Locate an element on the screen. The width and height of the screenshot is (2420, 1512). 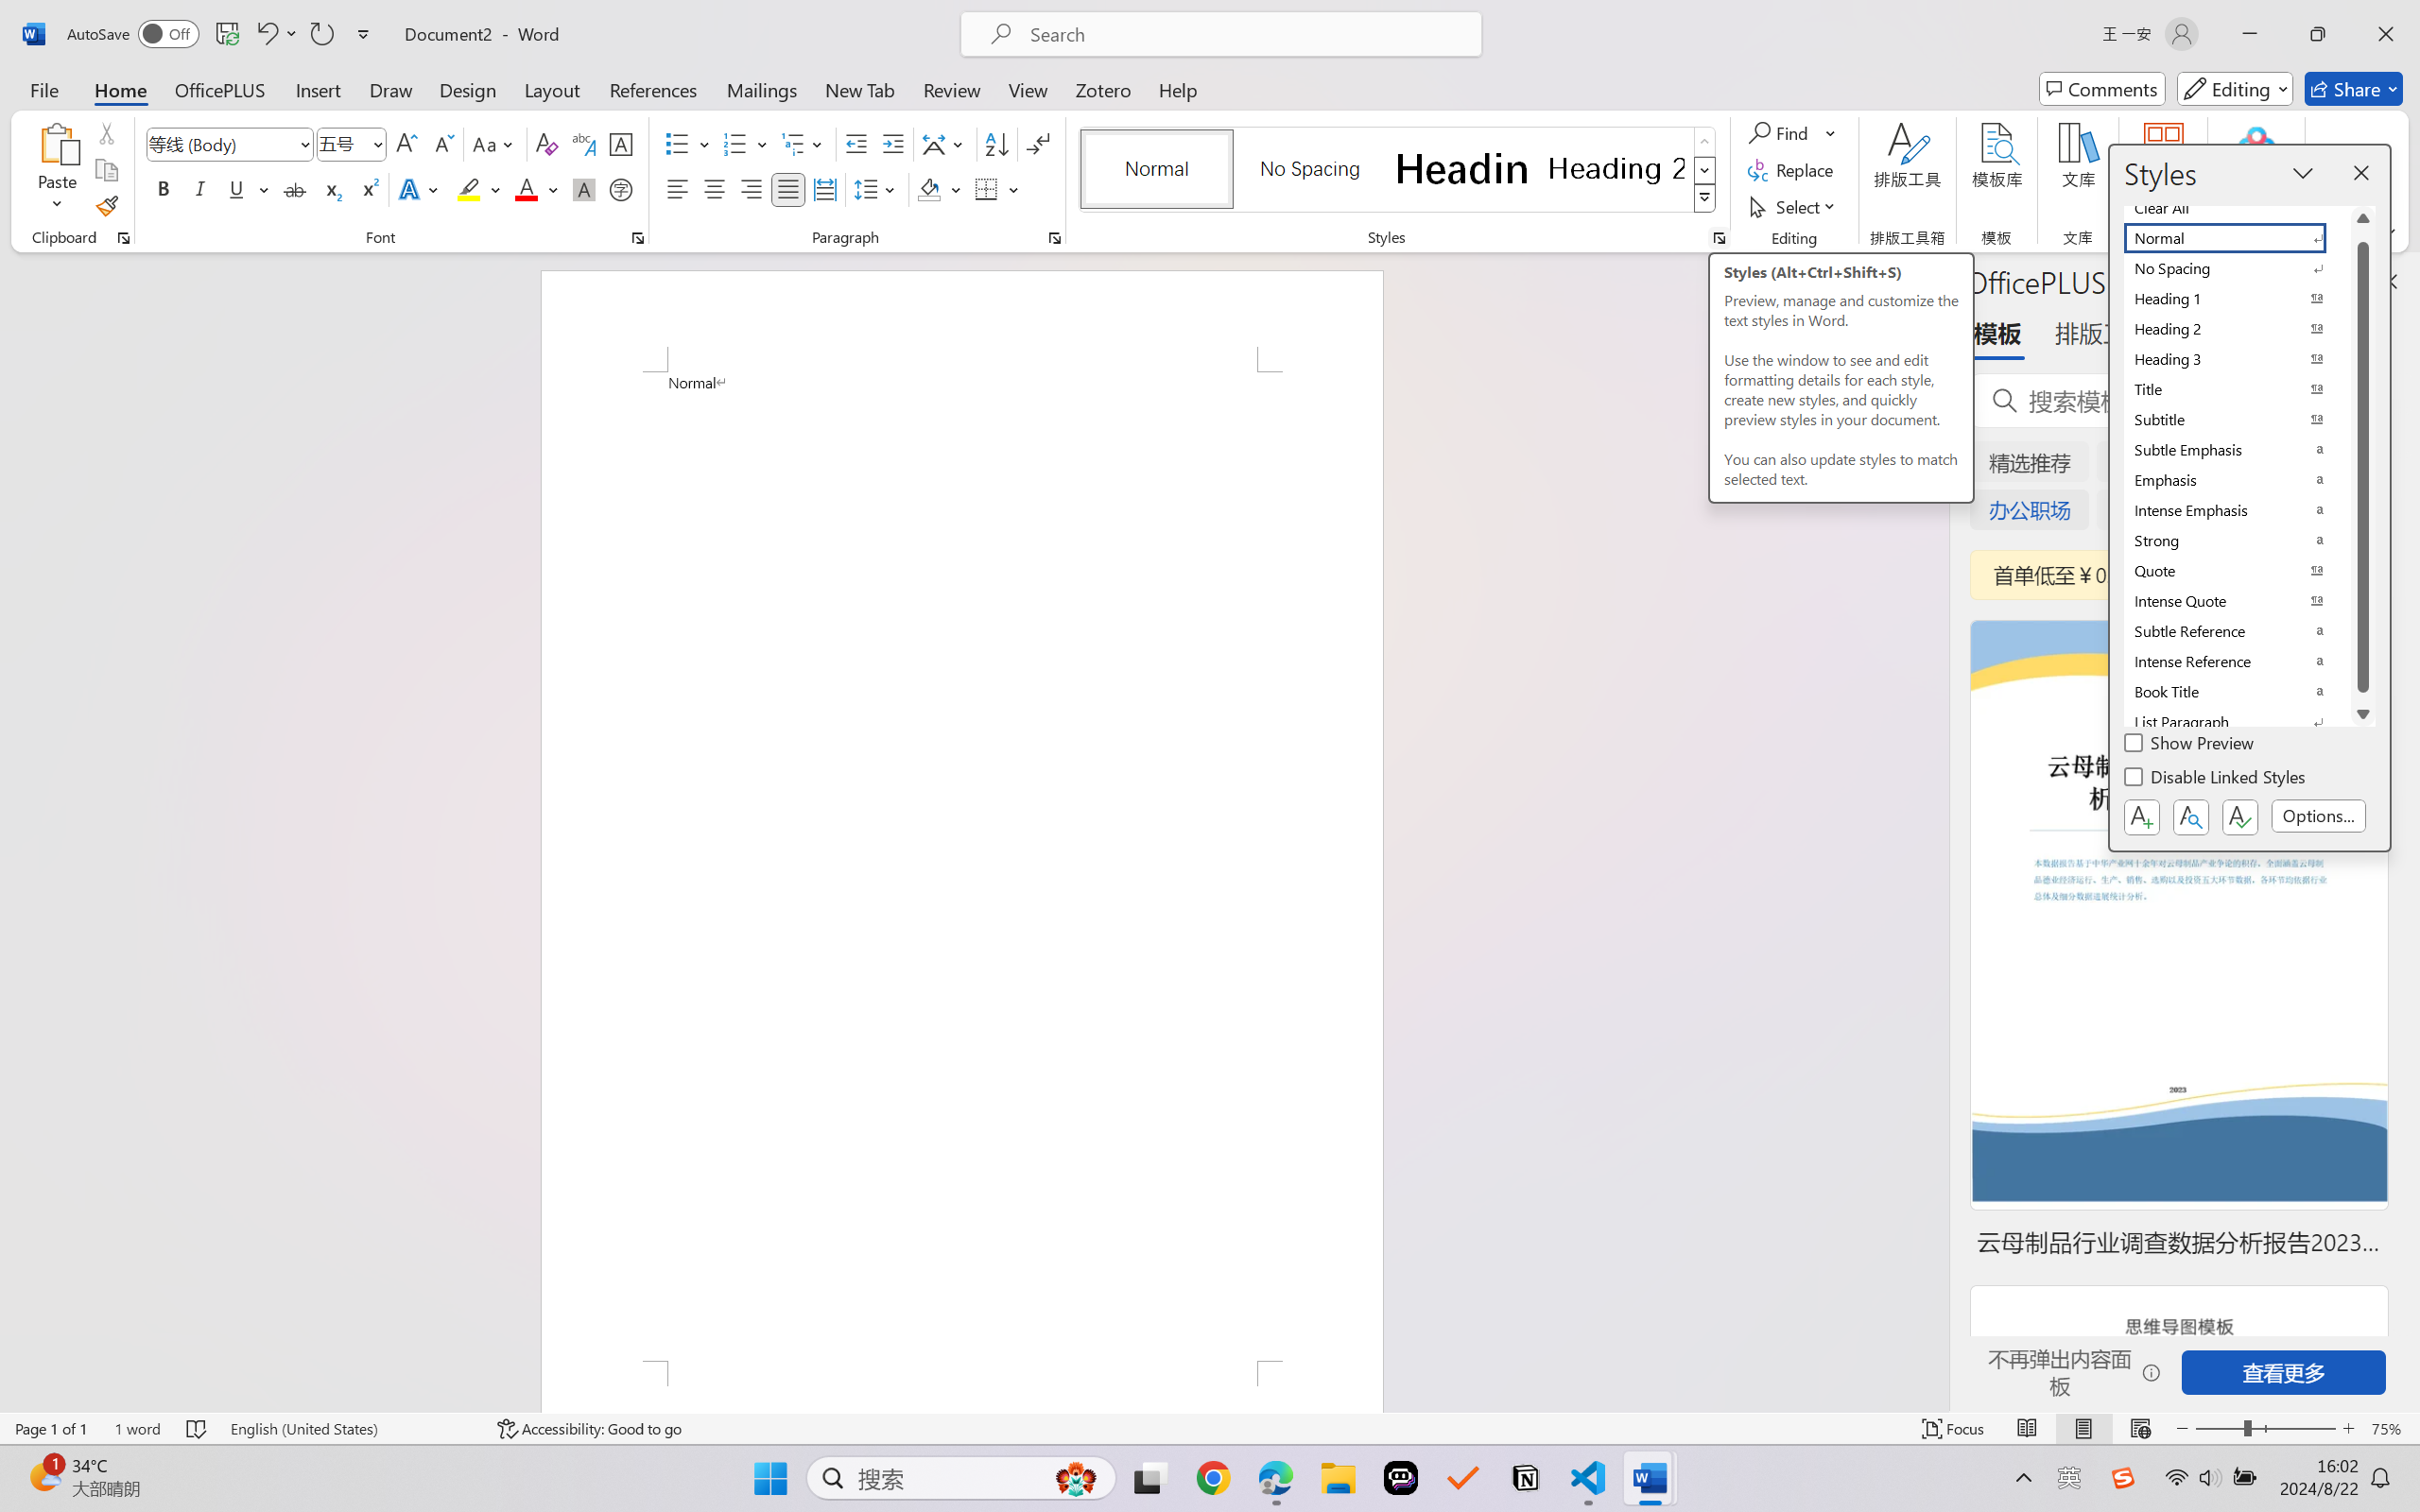
Justify is located at coordinates (788, 189).